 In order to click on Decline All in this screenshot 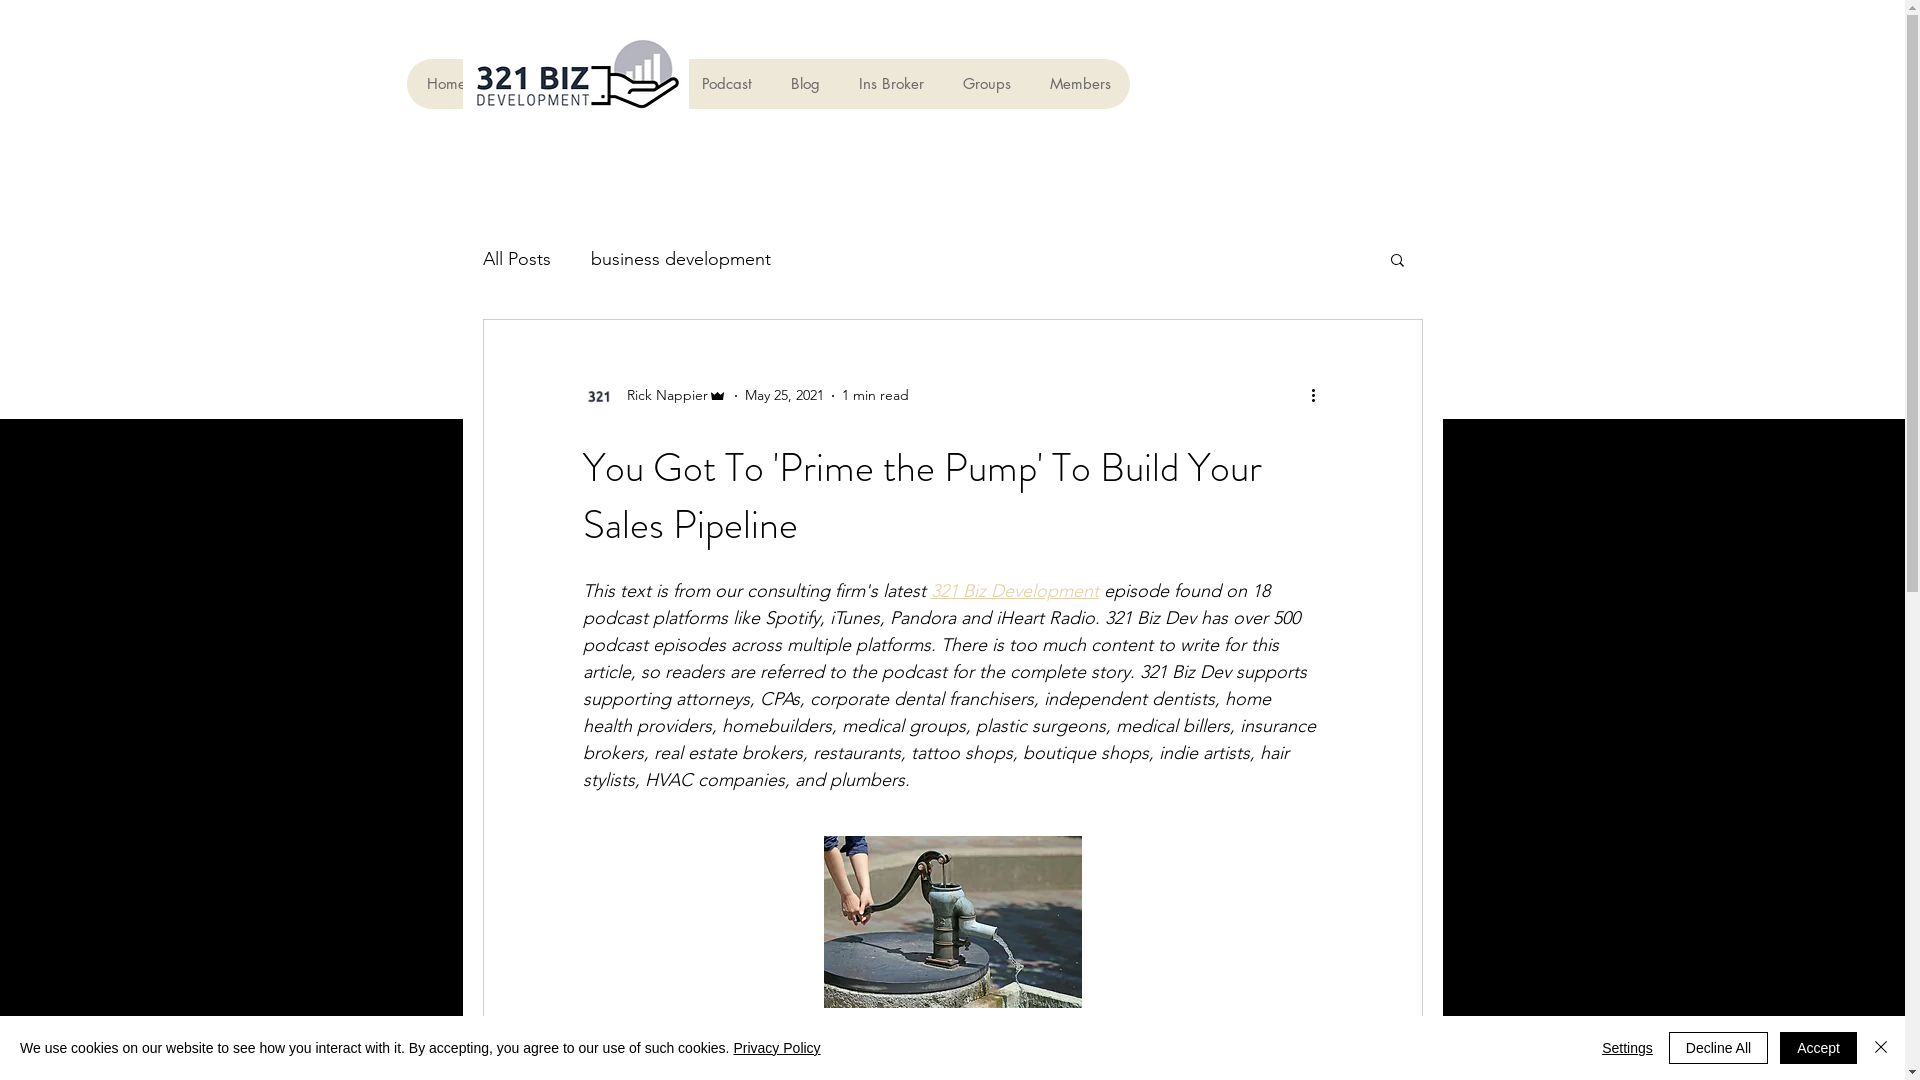, I will do `click(1718, 1048)`.